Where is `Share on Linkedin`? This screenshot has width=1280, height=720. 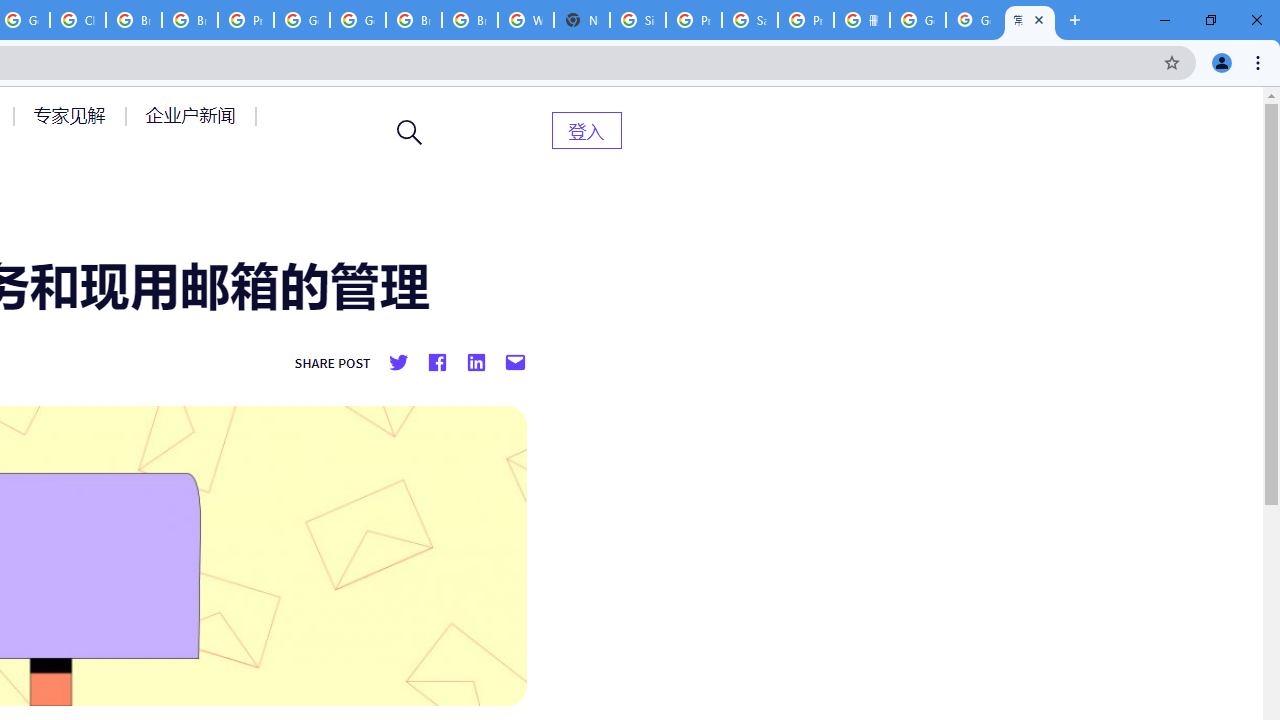 Share on Linkedin is located at coordinates (475, 363).